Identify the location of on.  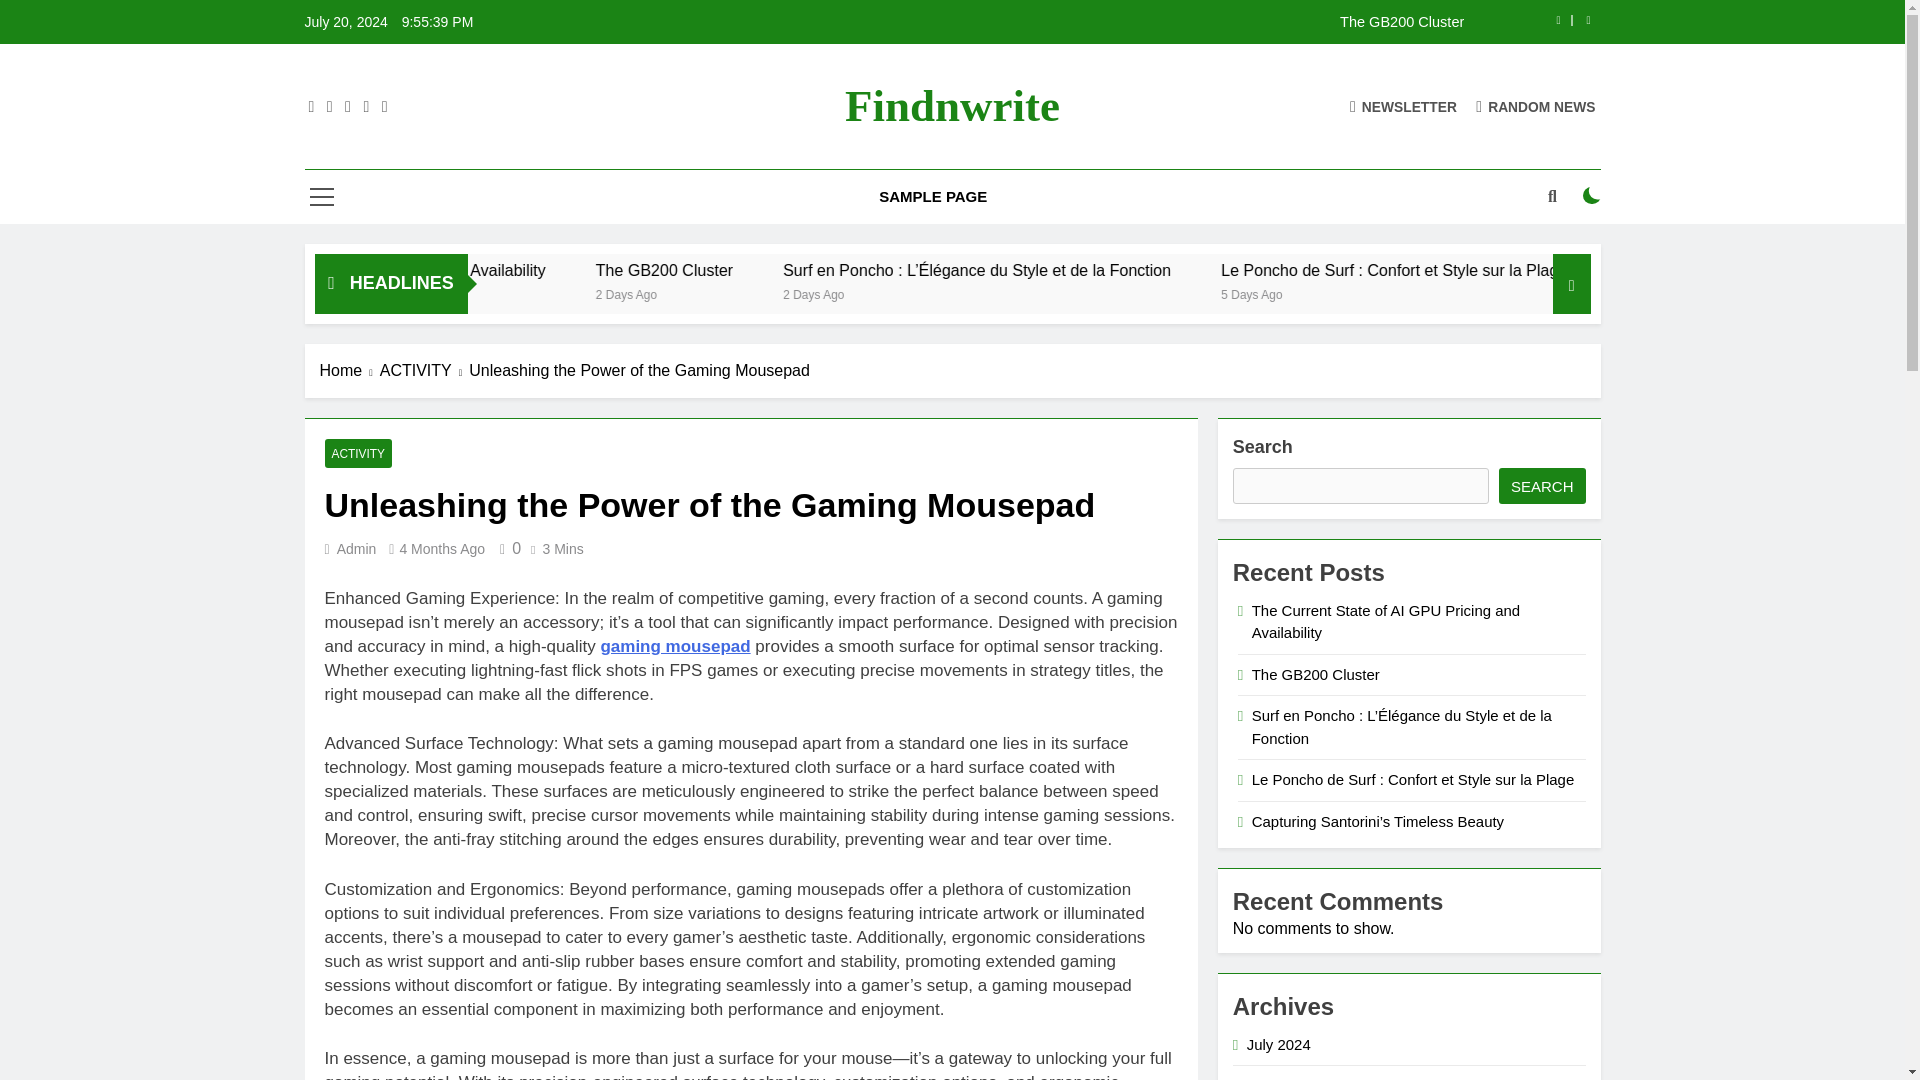
(1592, 196).